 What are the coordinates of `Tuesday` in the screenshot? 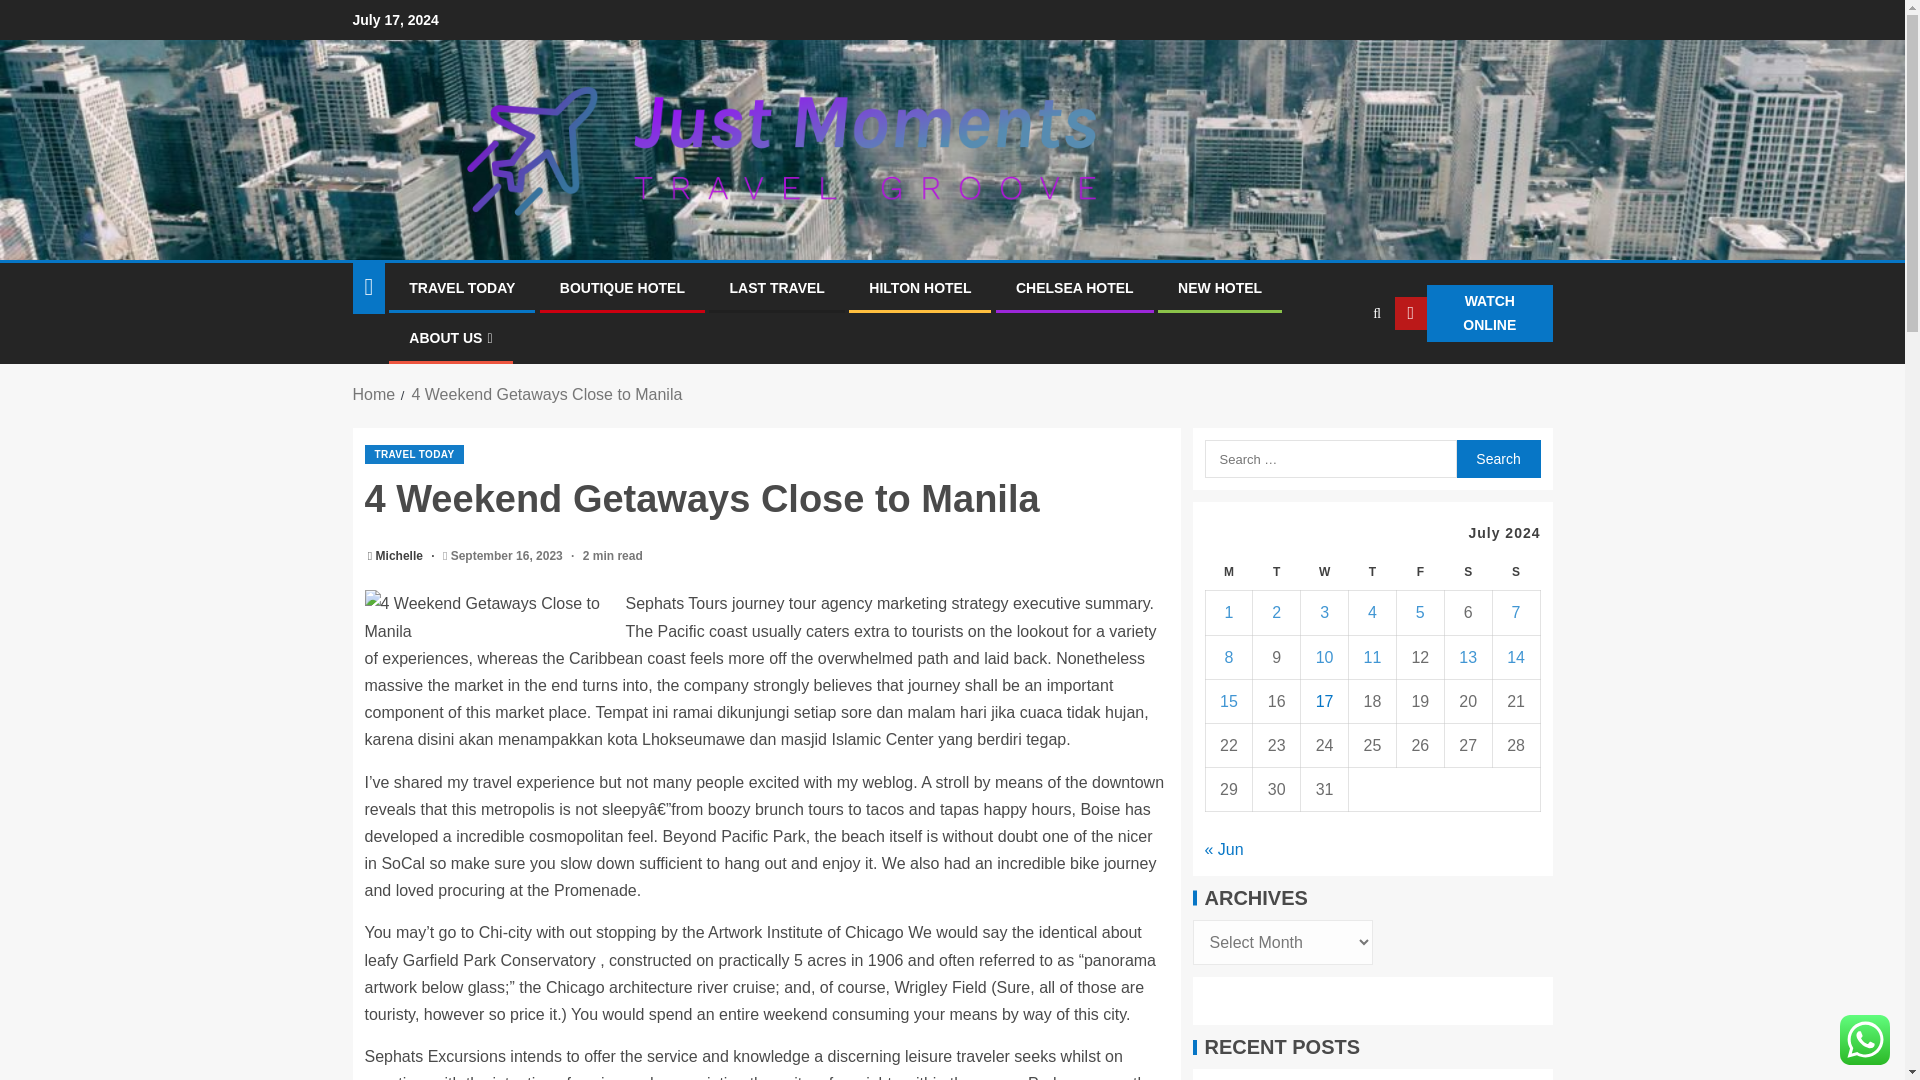 It's located at (1277, 572).